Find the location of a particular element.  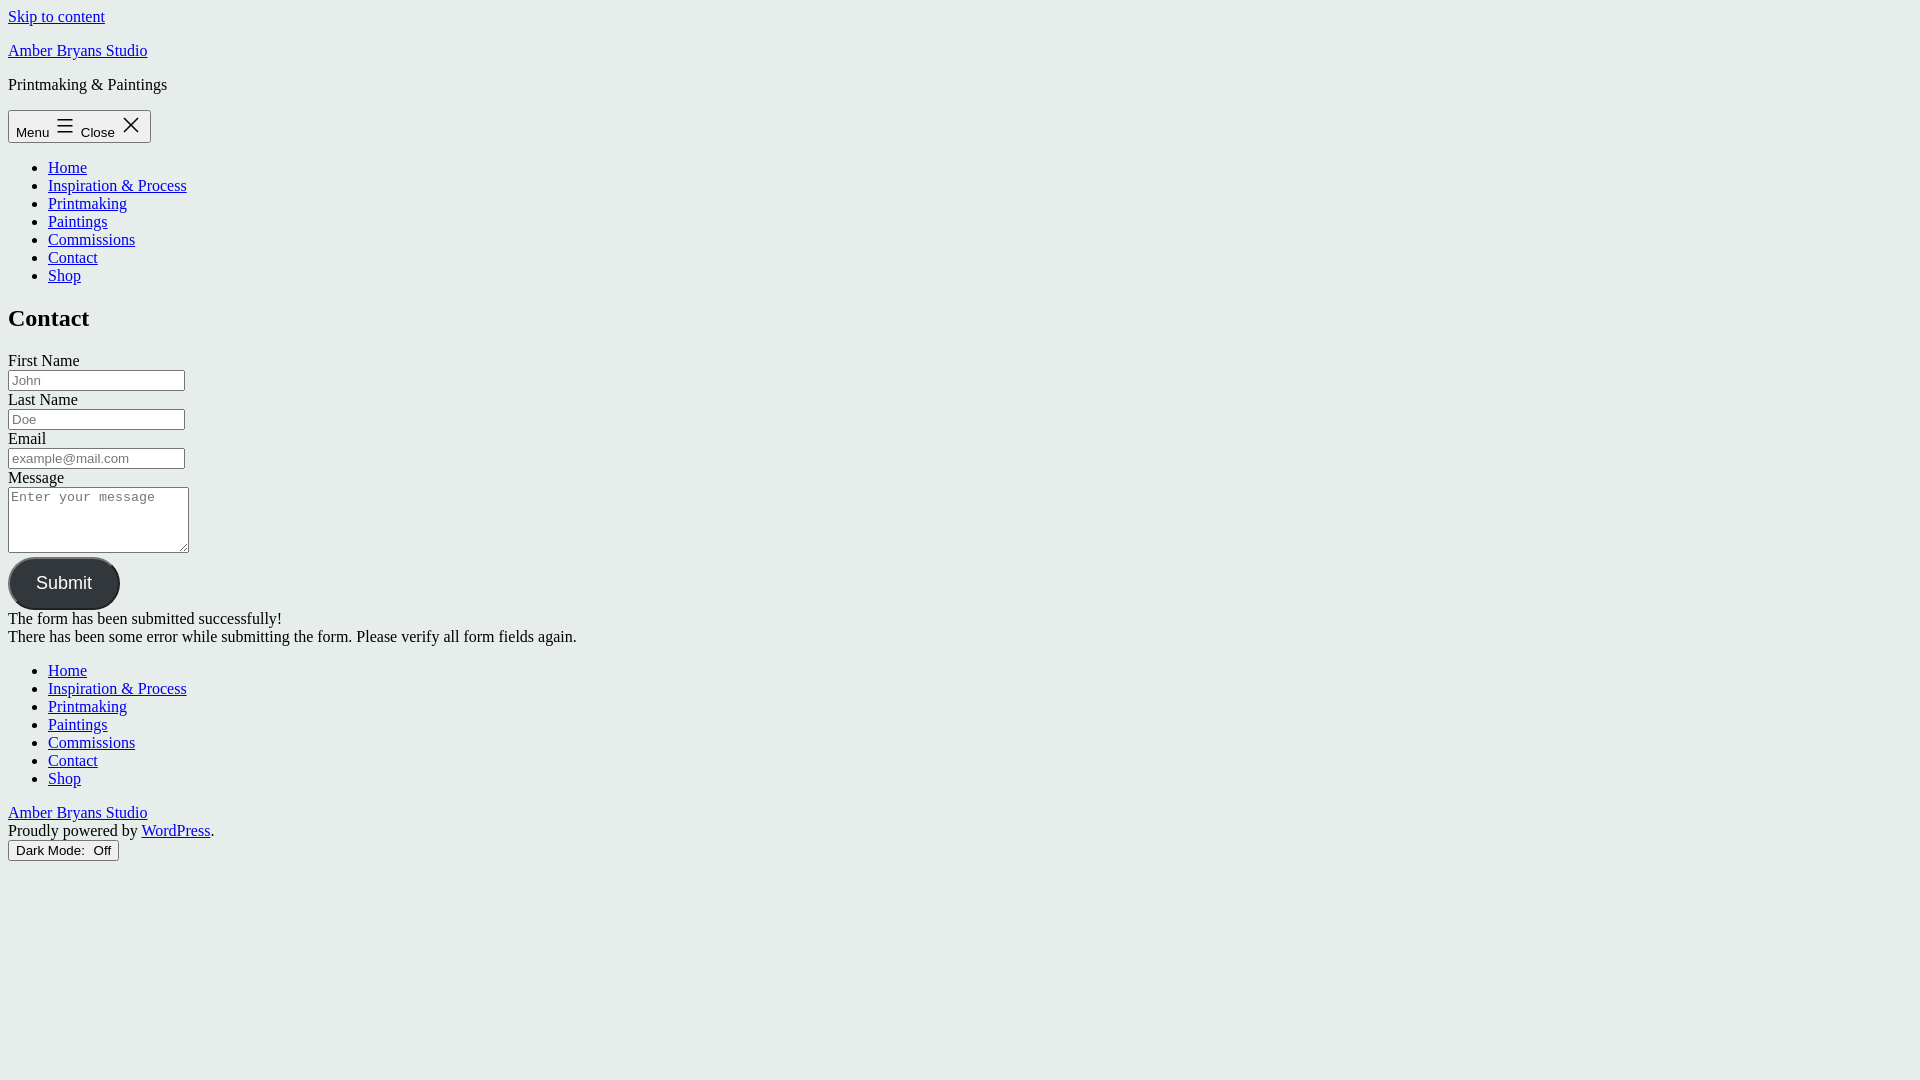

WordPress is located at coordinates (176, 830).